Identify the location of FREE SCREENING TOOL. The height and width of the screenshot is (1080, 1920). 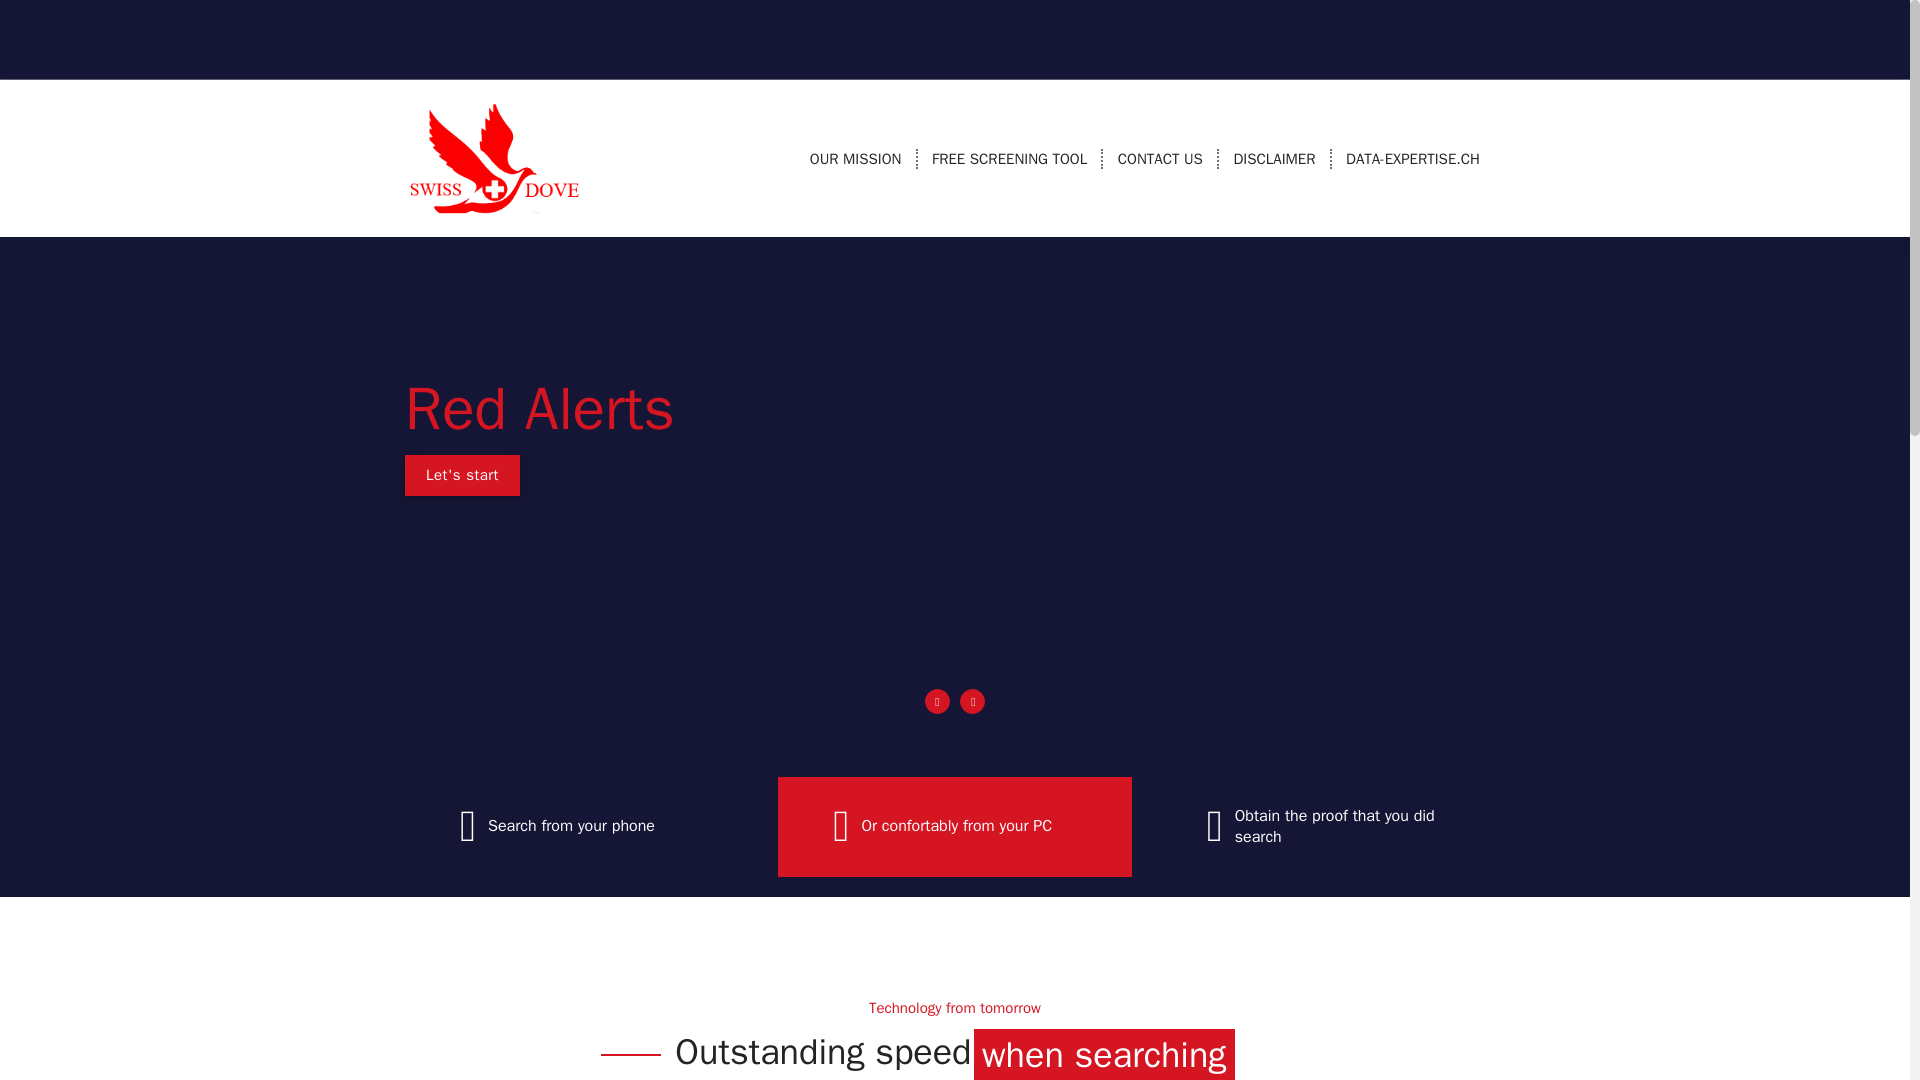
(1008, 159).